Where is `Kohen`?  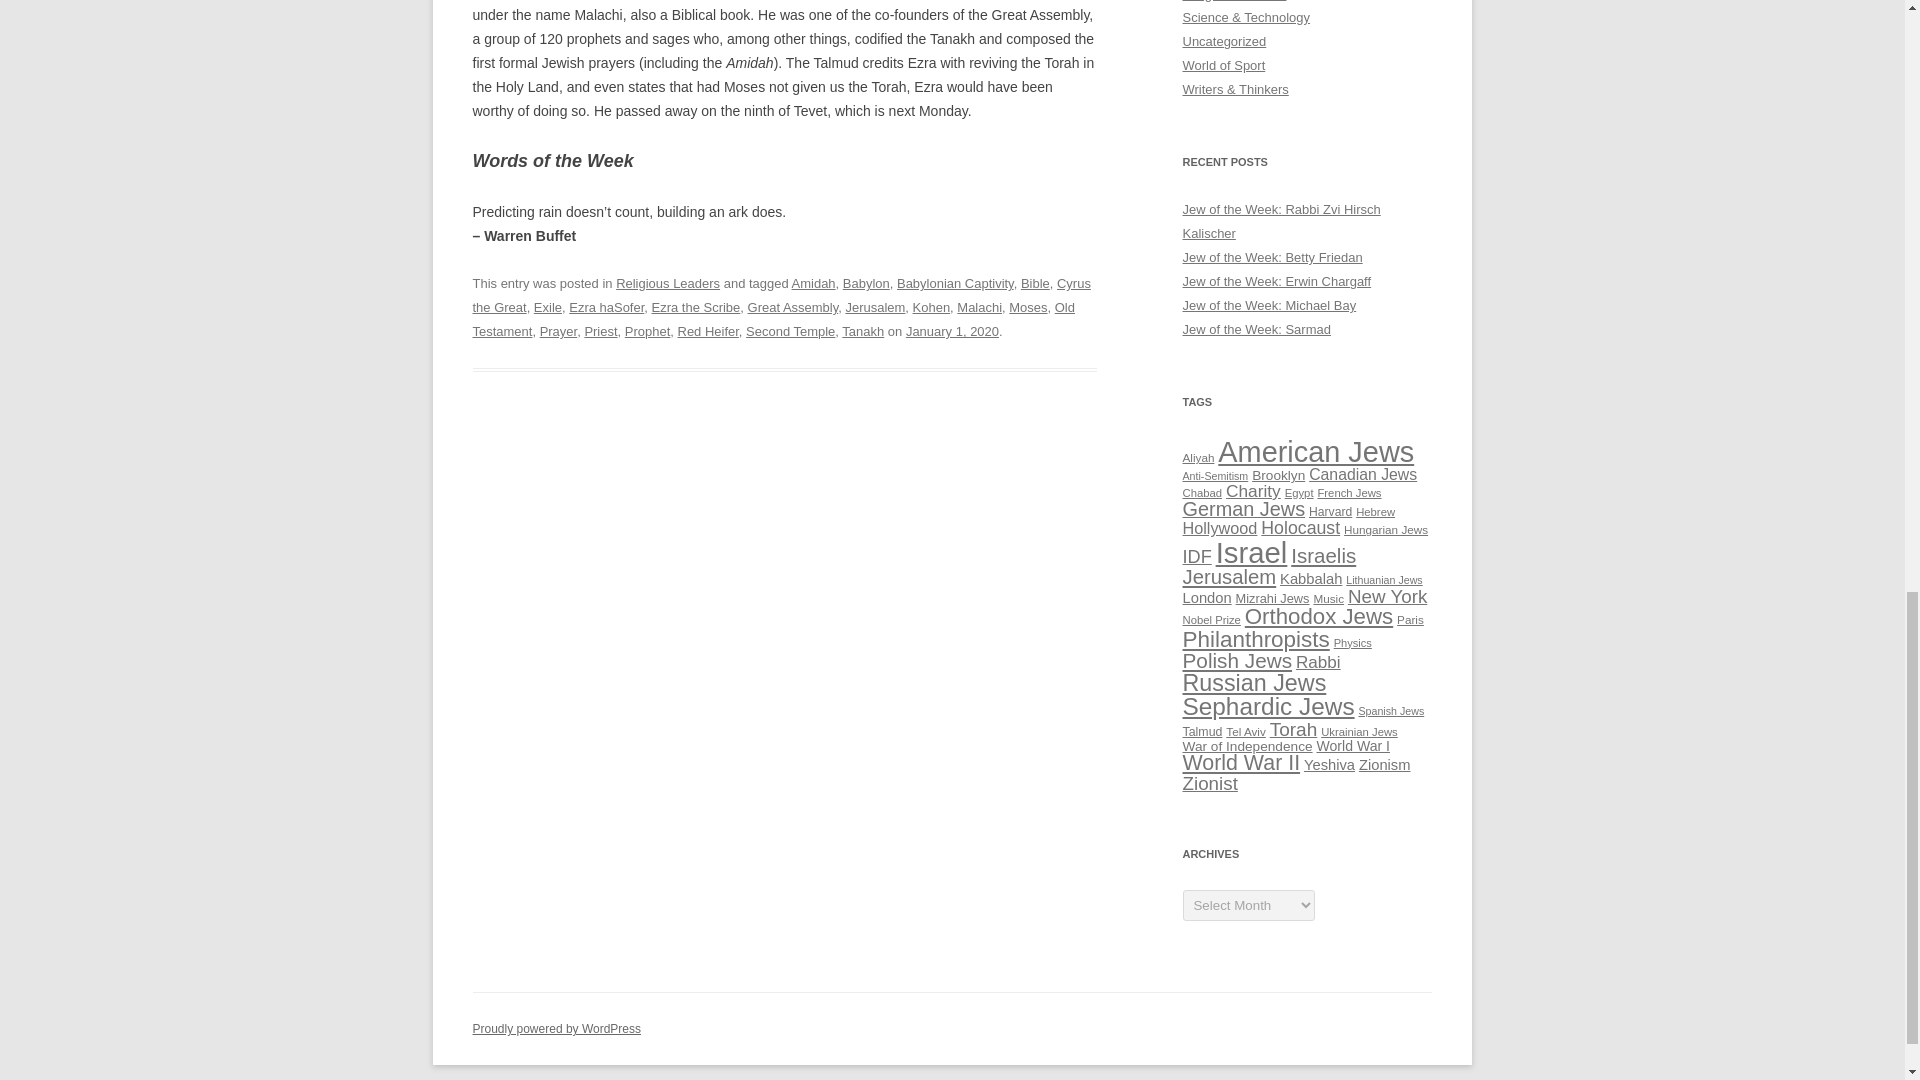 Kohen is located at coordinates (932, 308).